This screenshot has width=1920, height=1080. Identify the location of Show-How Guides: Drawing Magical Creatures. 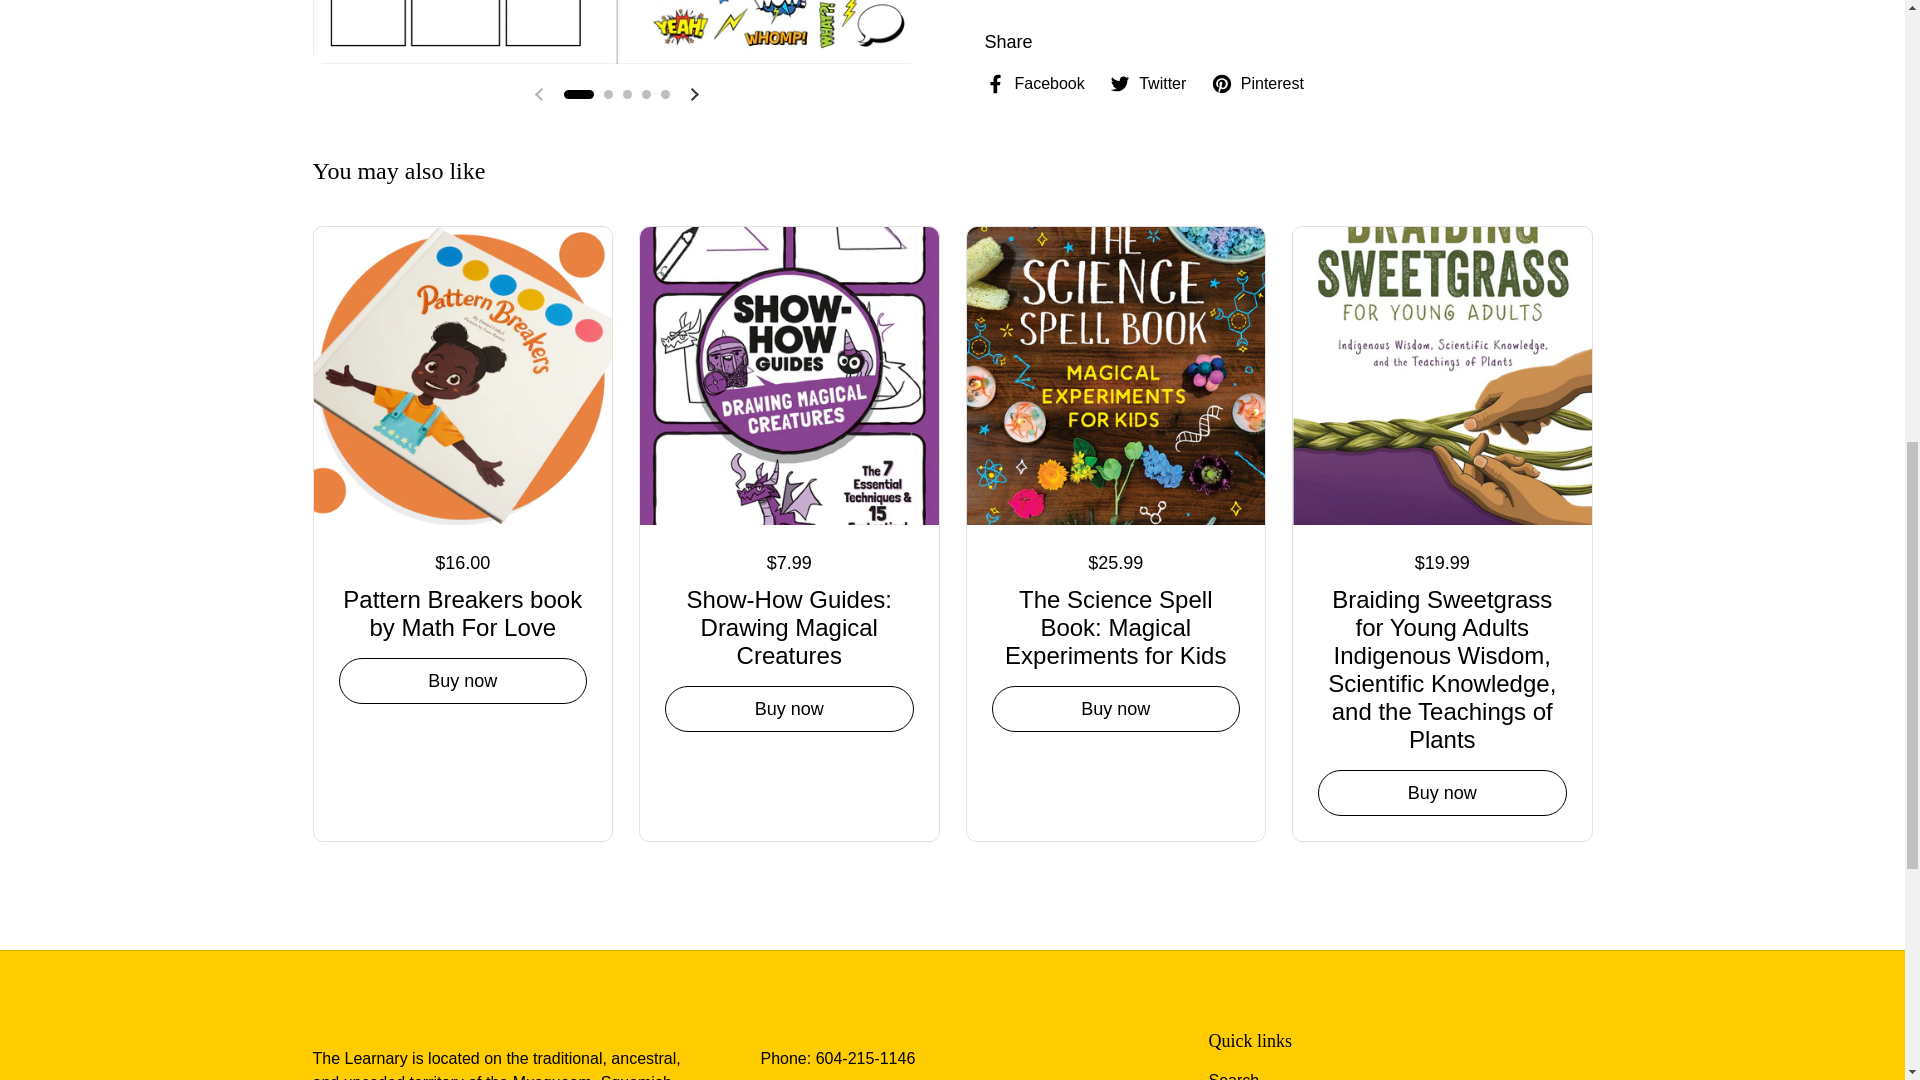
(788, 624).